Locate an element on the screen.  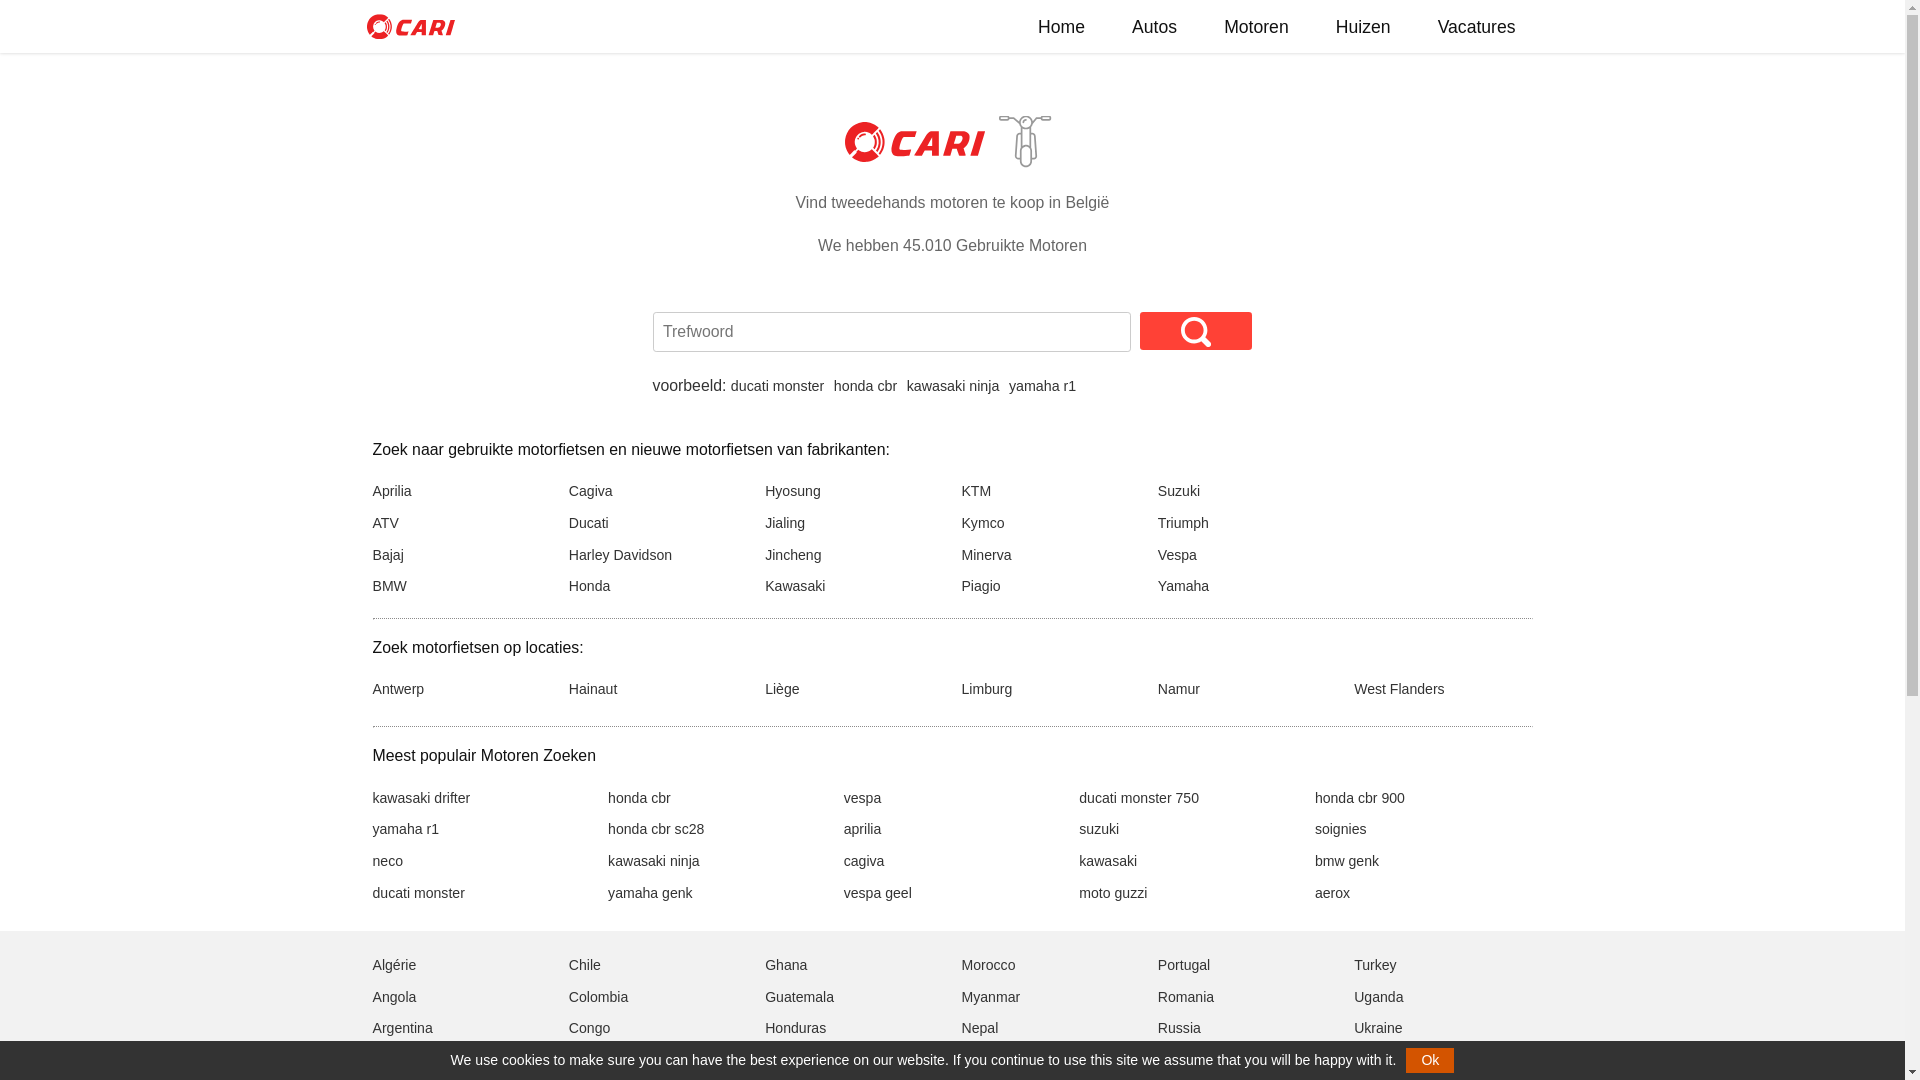
Colombia is located at coordinates (598, 997).